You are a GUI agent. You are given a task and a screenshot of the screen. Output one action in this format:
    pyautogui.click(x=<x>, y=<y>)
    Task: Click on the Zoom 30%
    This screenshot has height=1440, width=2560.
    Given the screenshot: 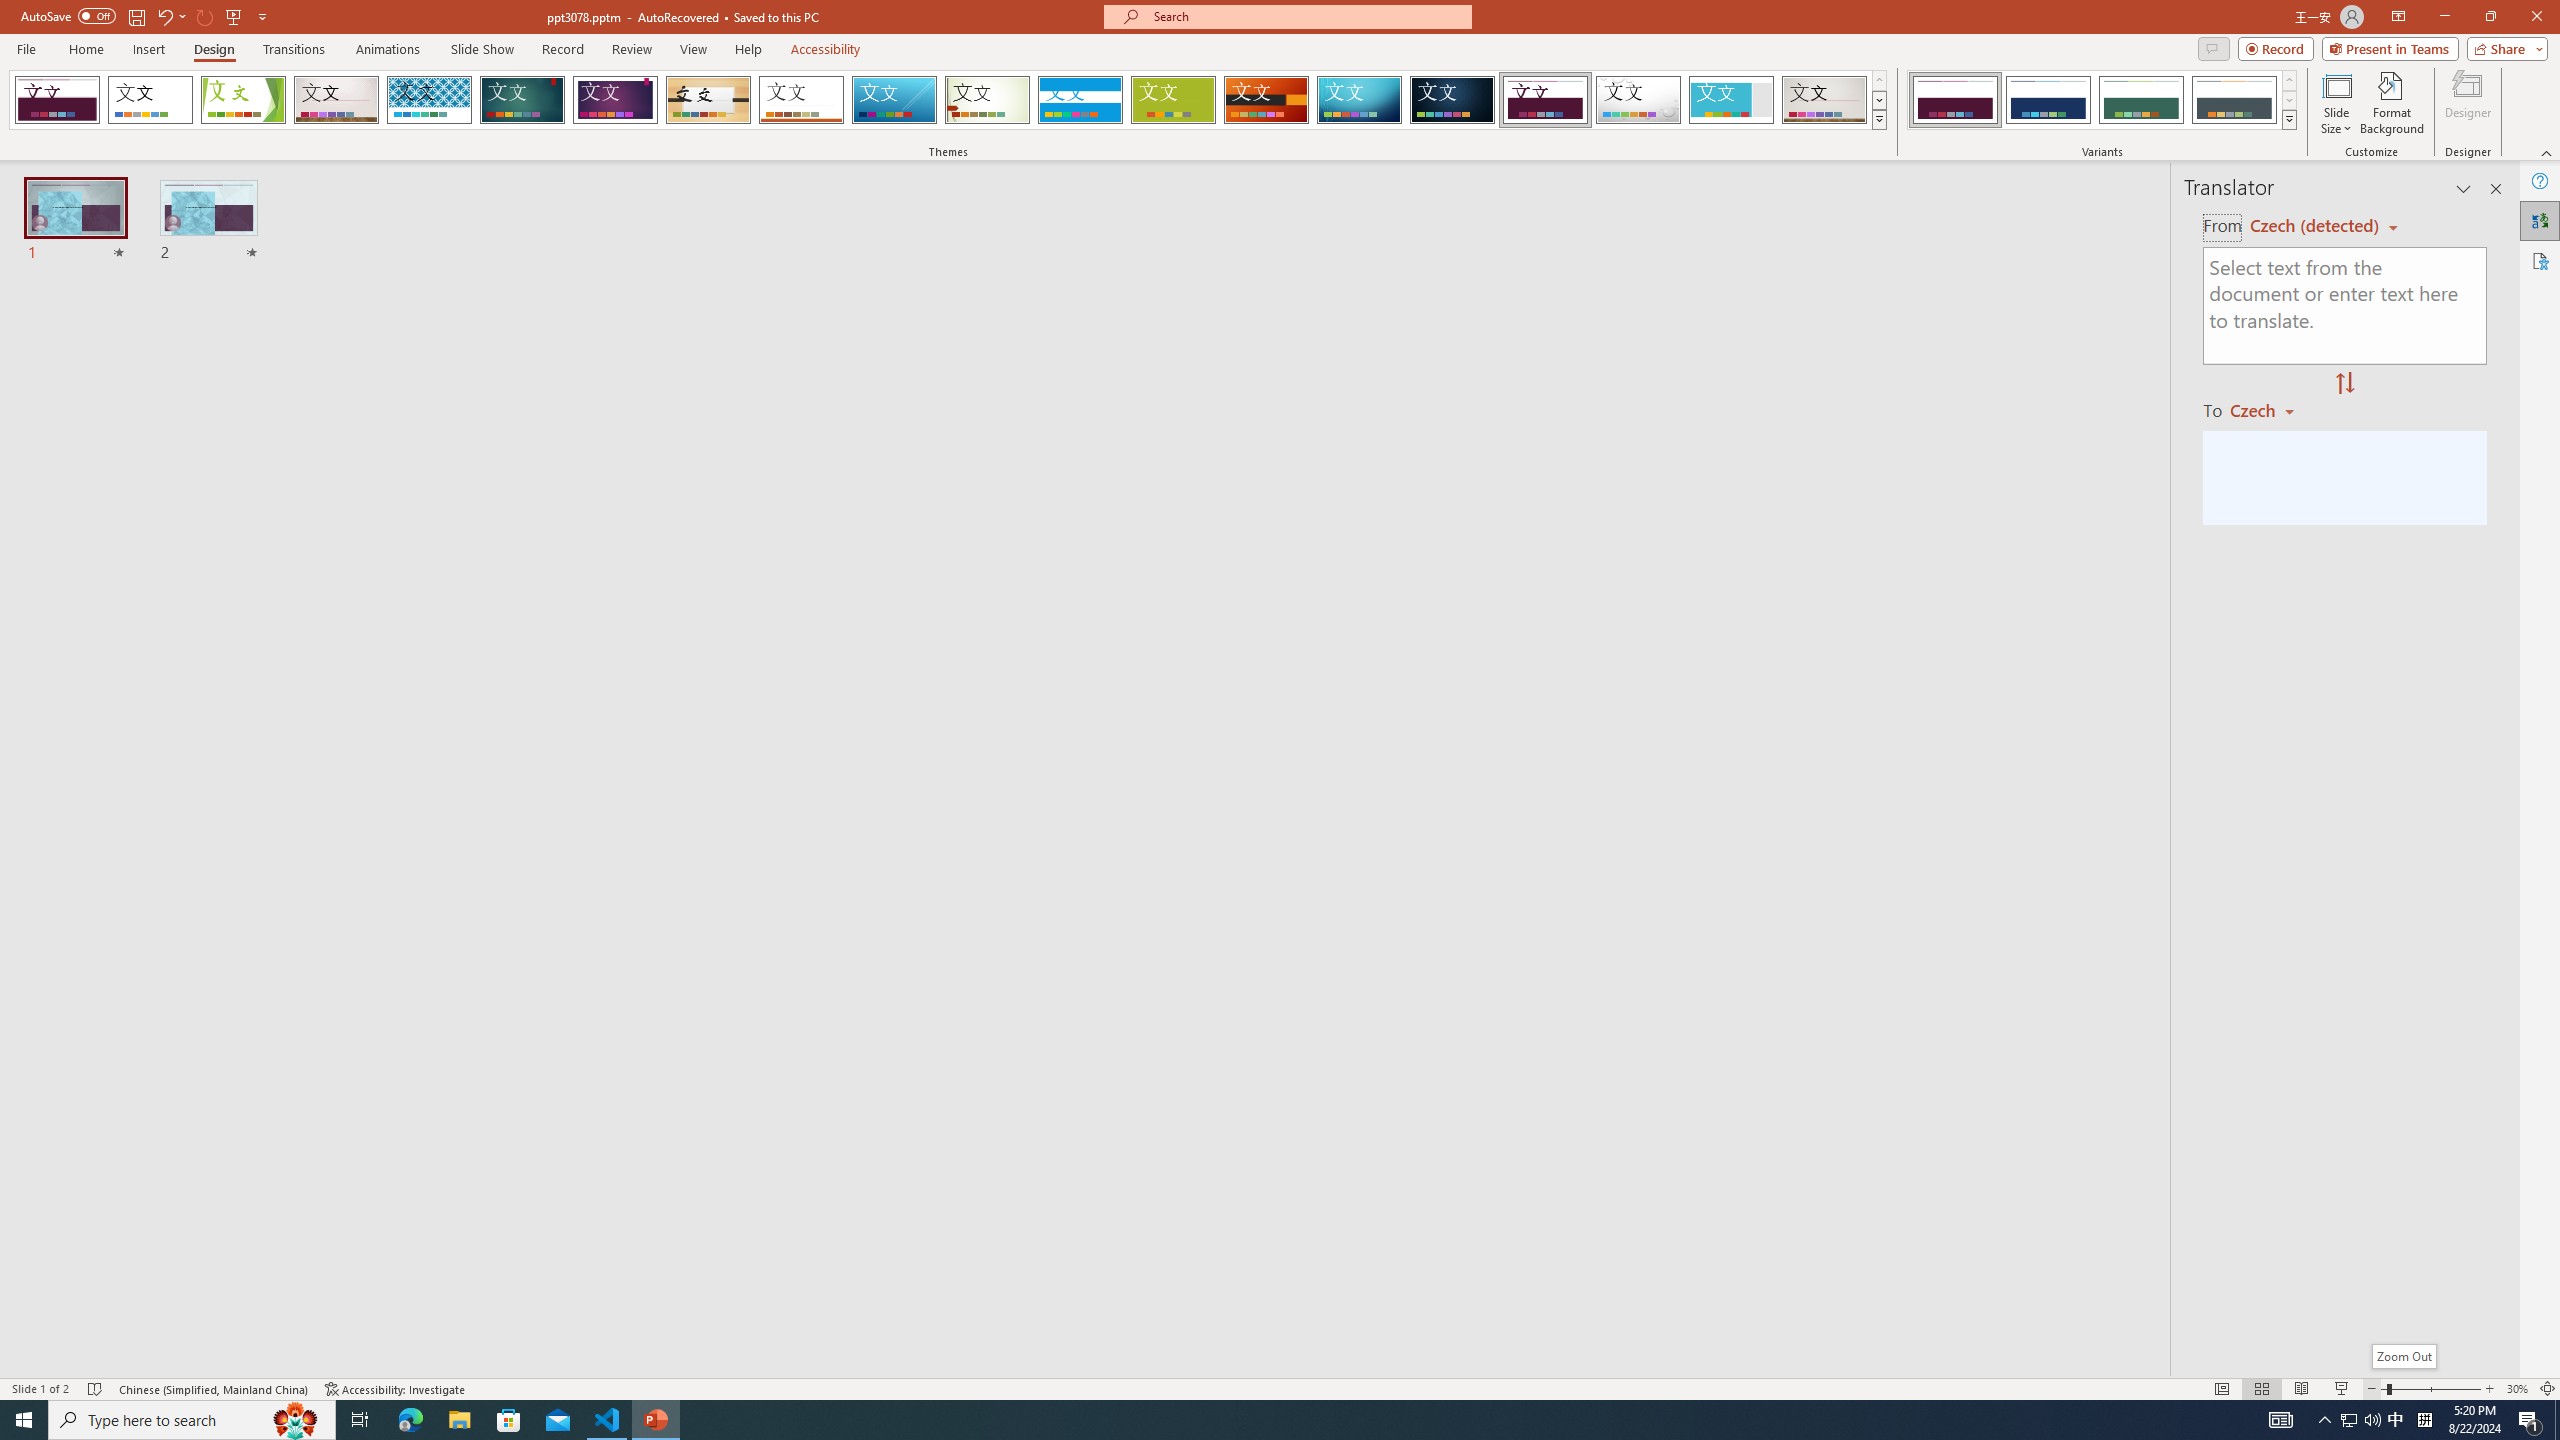 What is the action you would take?
    pyautogui.click(x=2517, y=1389)
    